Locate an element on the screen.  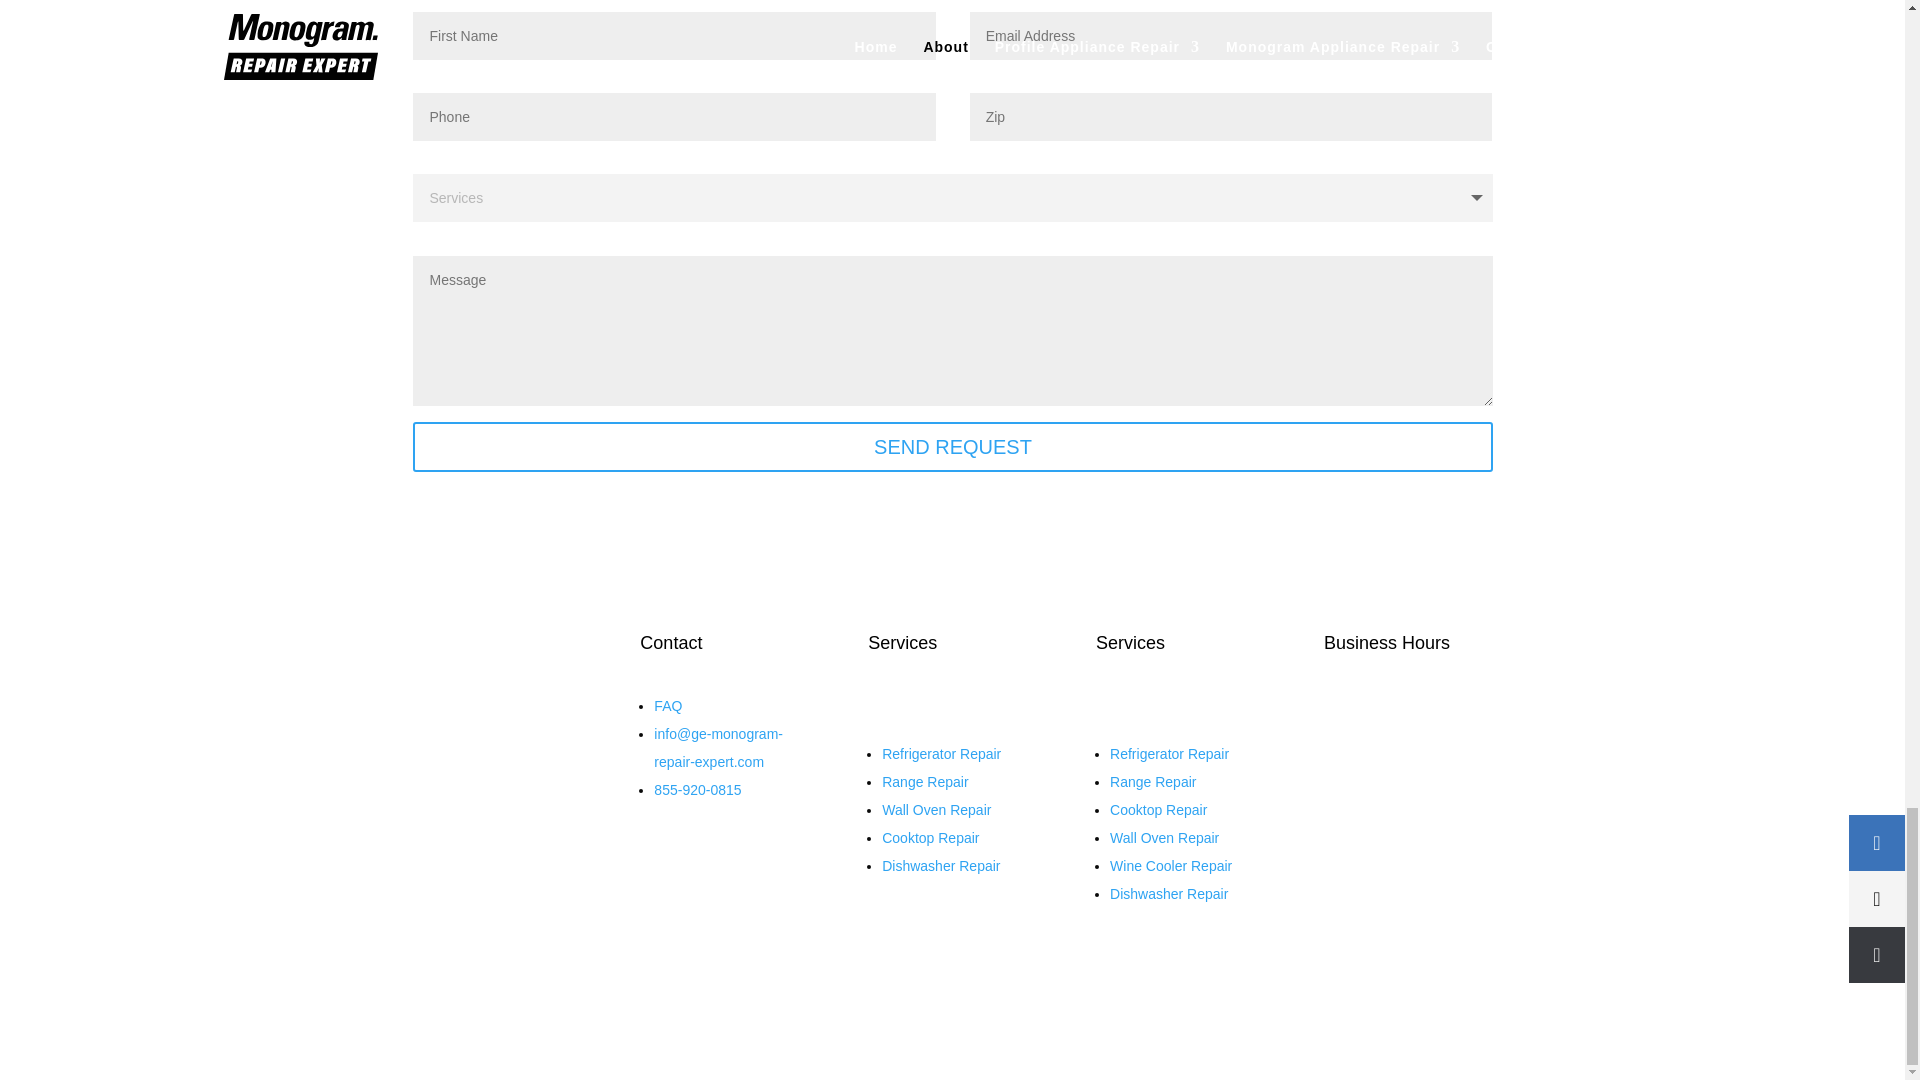
Only numbers allowed. is located at coordinates (1231, 116).